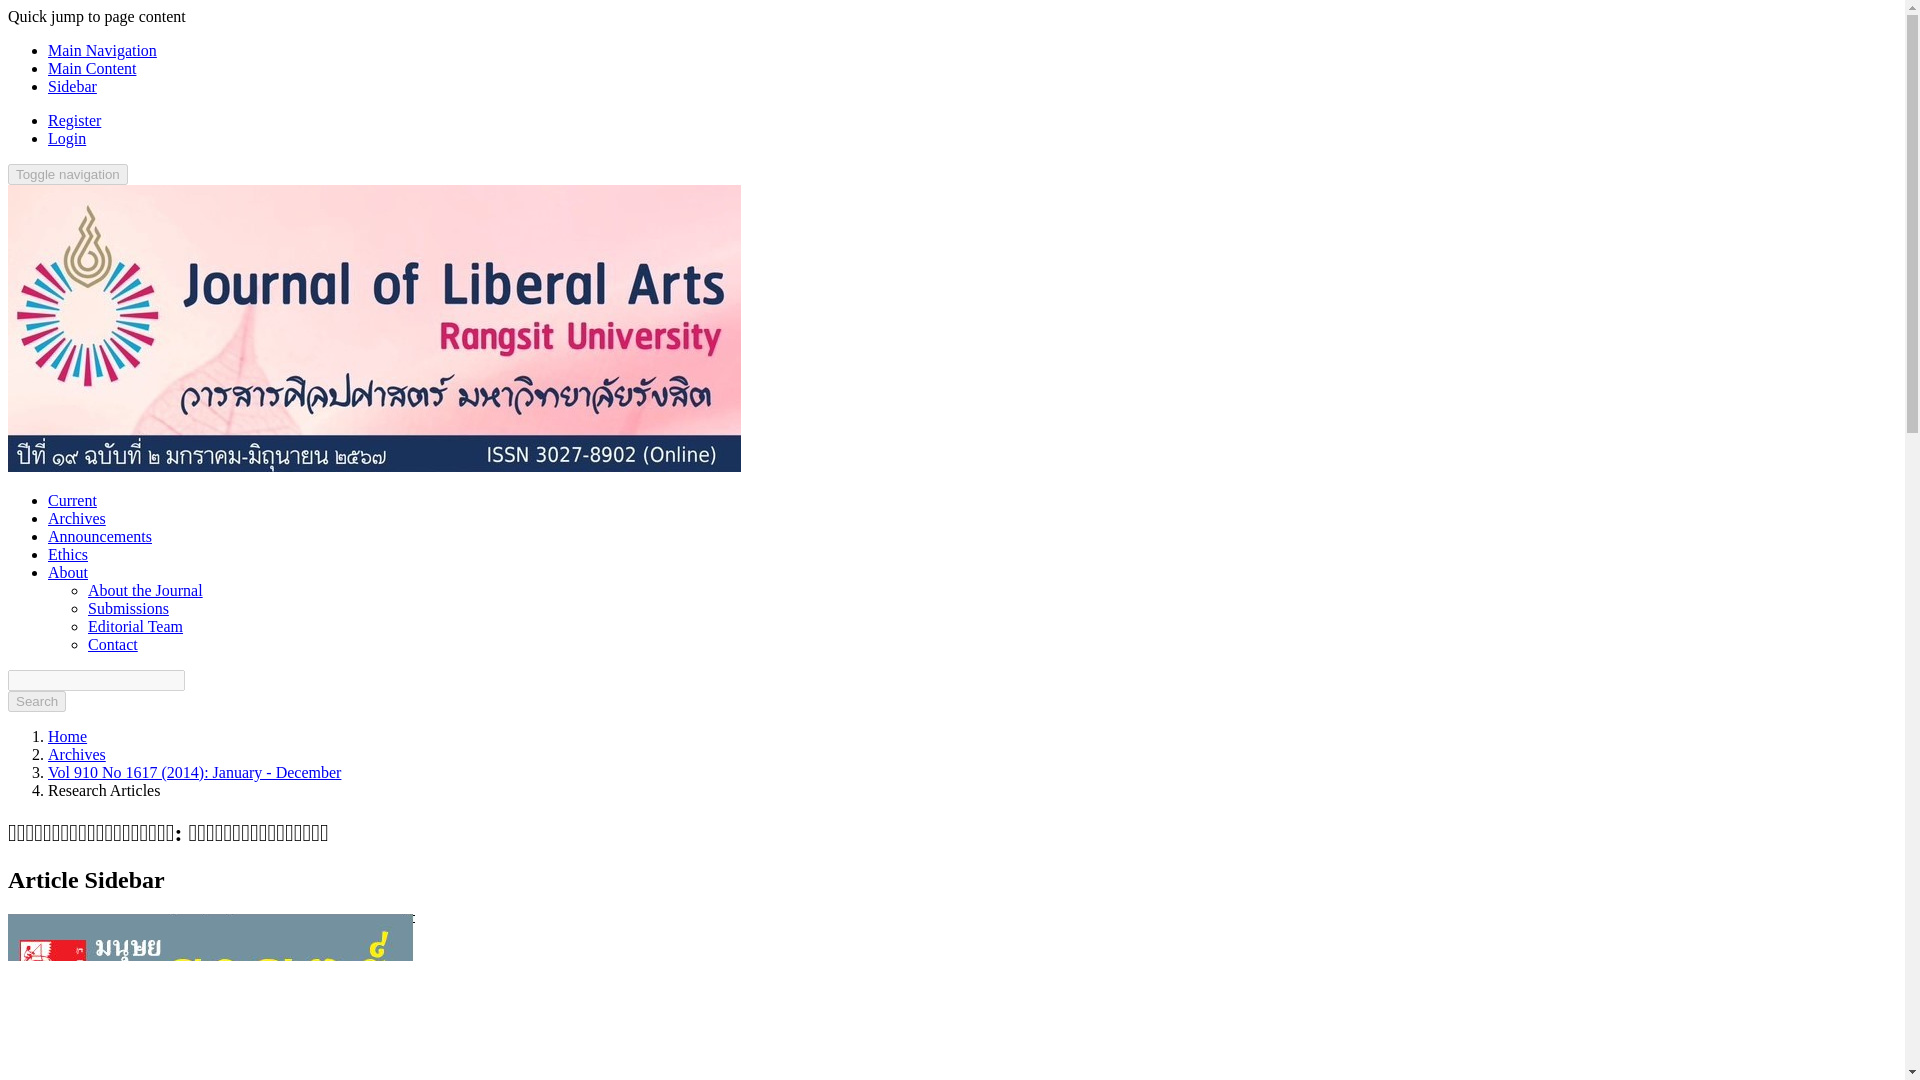 This screenshot has height=1080, width=1920. Describe the element at coordinates (100, 536) in the screenshot. I see `Announcements` at that location.